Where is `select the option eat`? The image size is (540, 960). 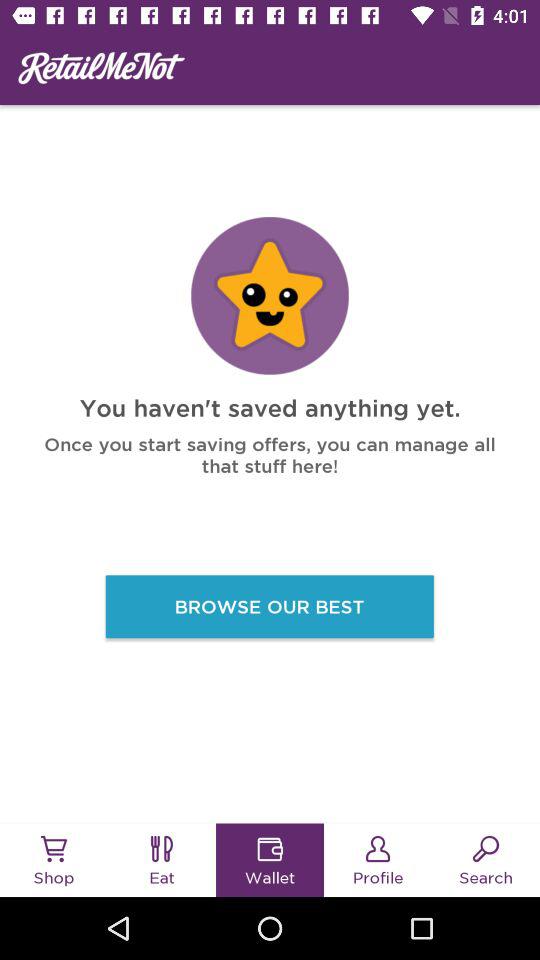 select the option eat is located at coordinates (162, 848).